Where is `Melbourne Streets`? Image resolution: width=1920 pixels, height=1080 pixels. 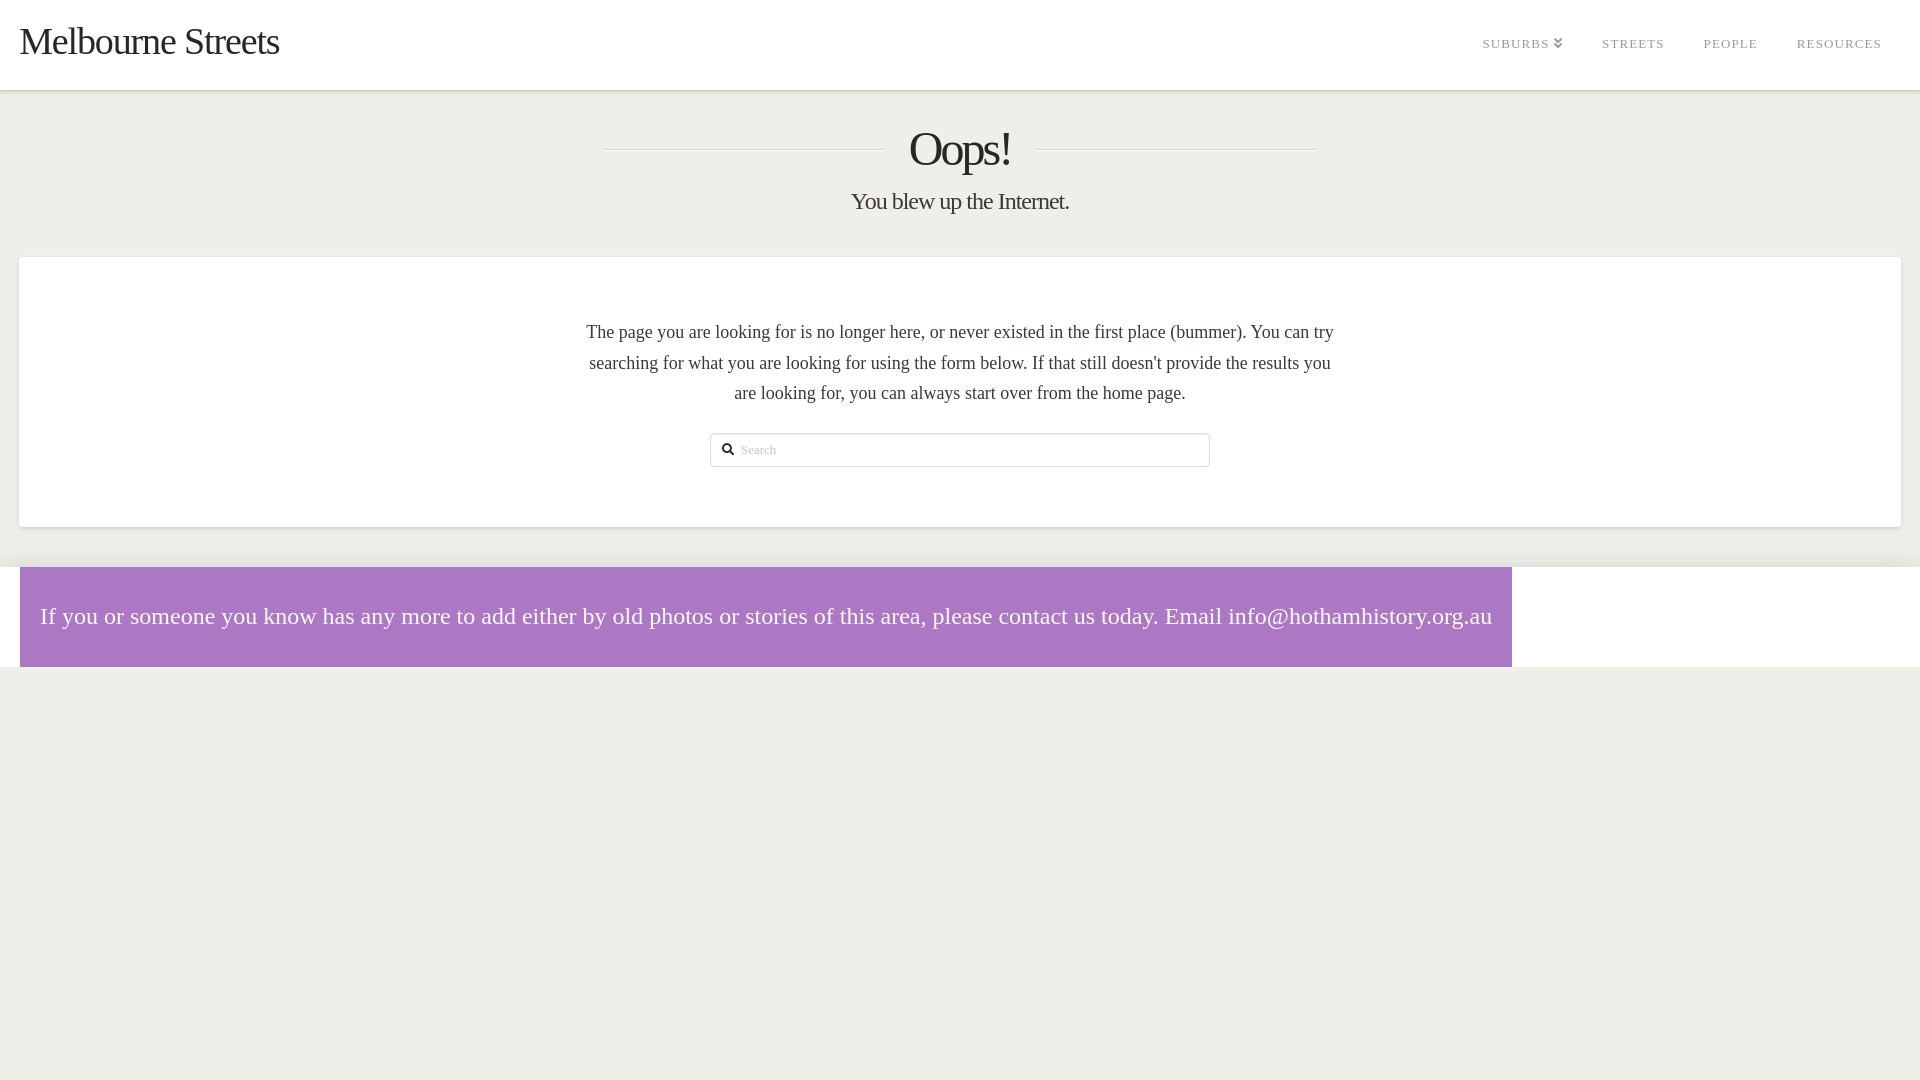
Melbourne Streets is located at coordinates (149, 41).